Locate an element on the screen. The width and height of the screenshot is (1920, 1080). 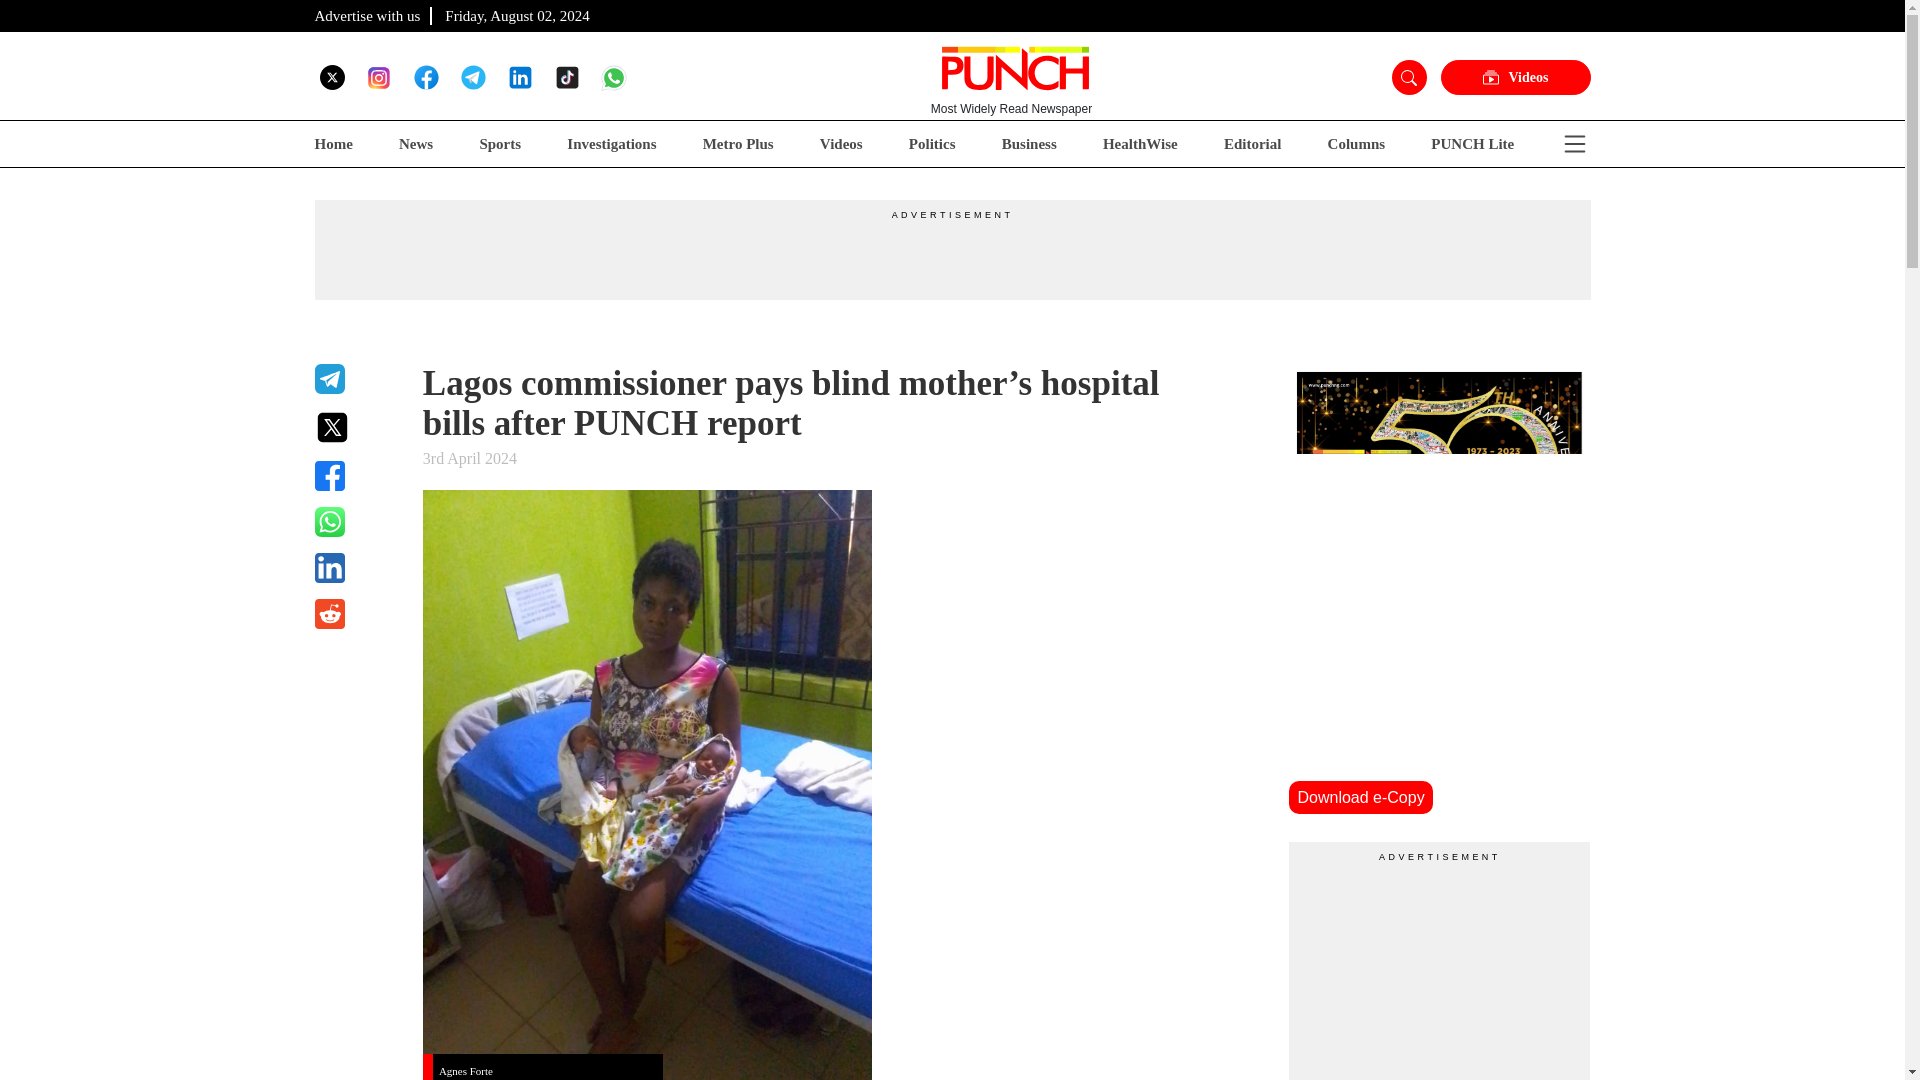
Share on Twitter is located at coordinates (356, 427).